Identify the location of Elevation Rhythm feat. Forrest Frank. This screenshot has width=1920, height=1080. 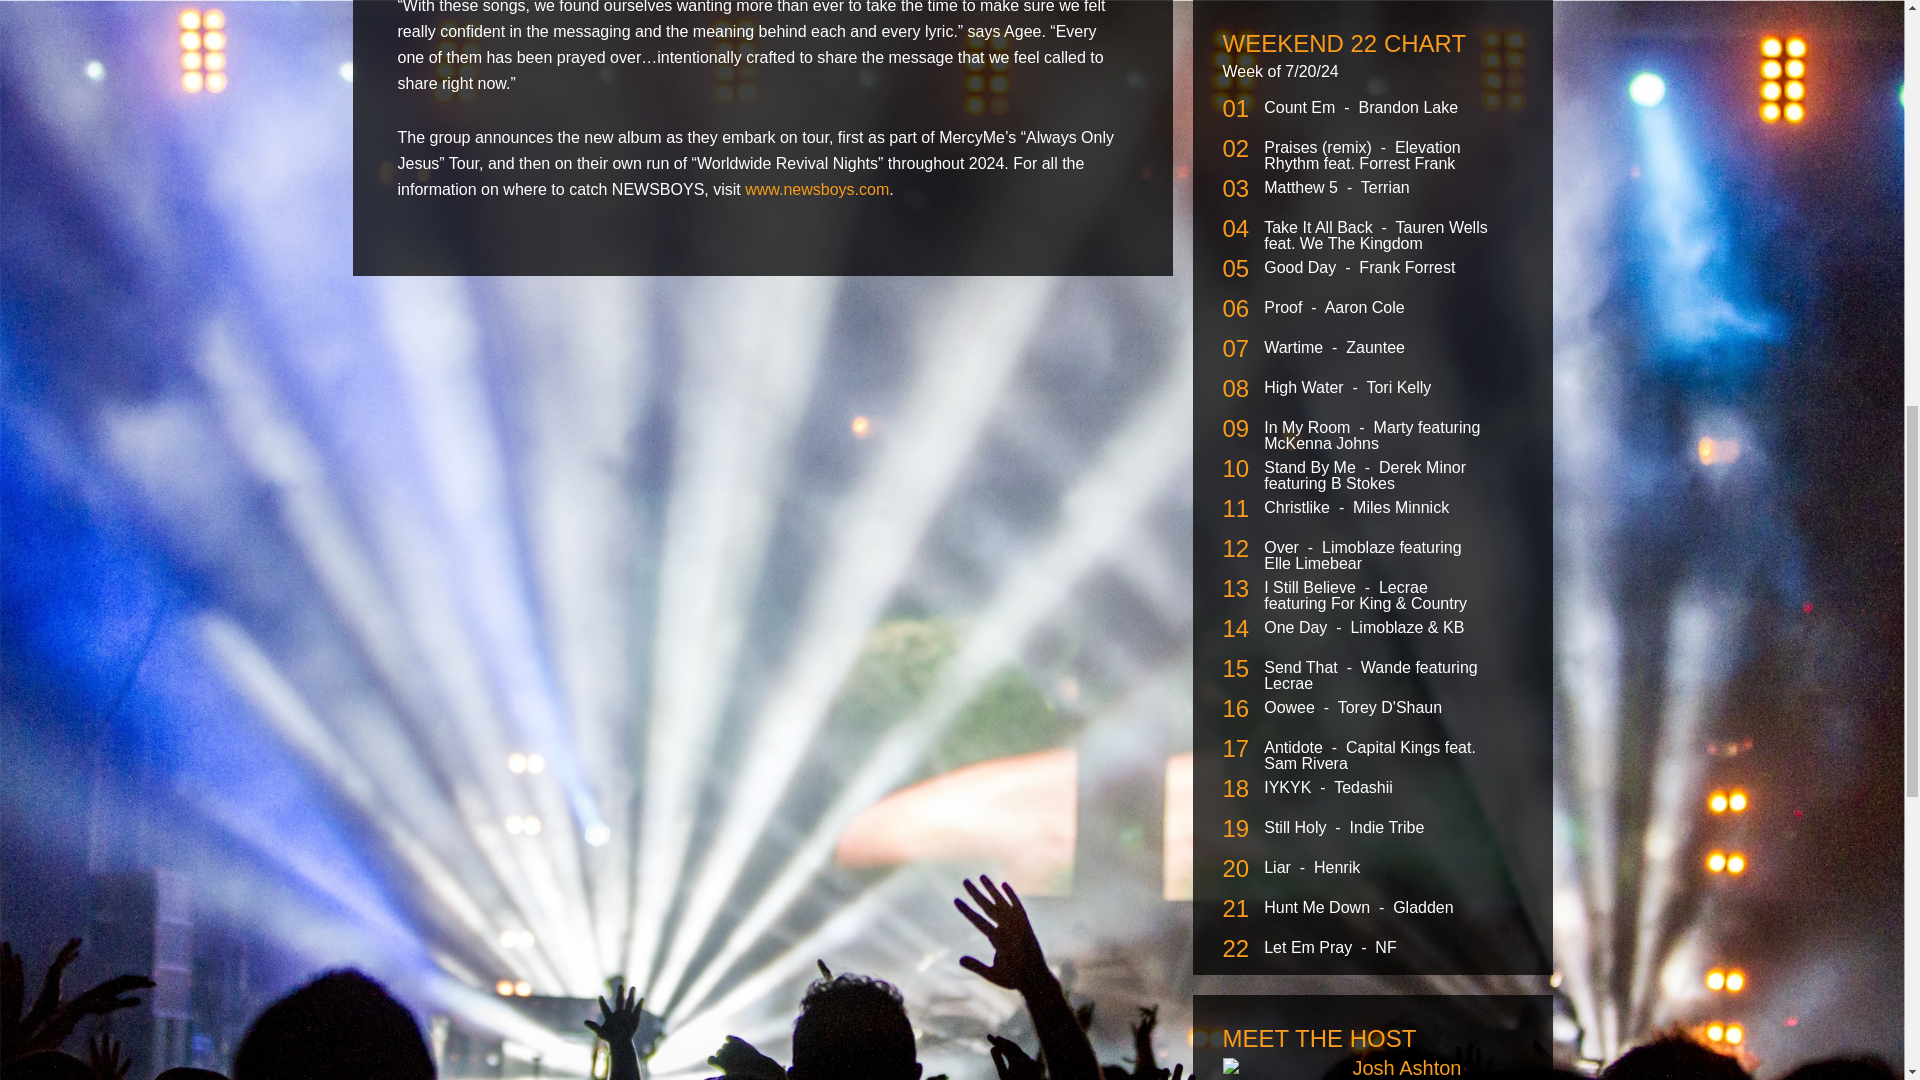
(1362, 155).